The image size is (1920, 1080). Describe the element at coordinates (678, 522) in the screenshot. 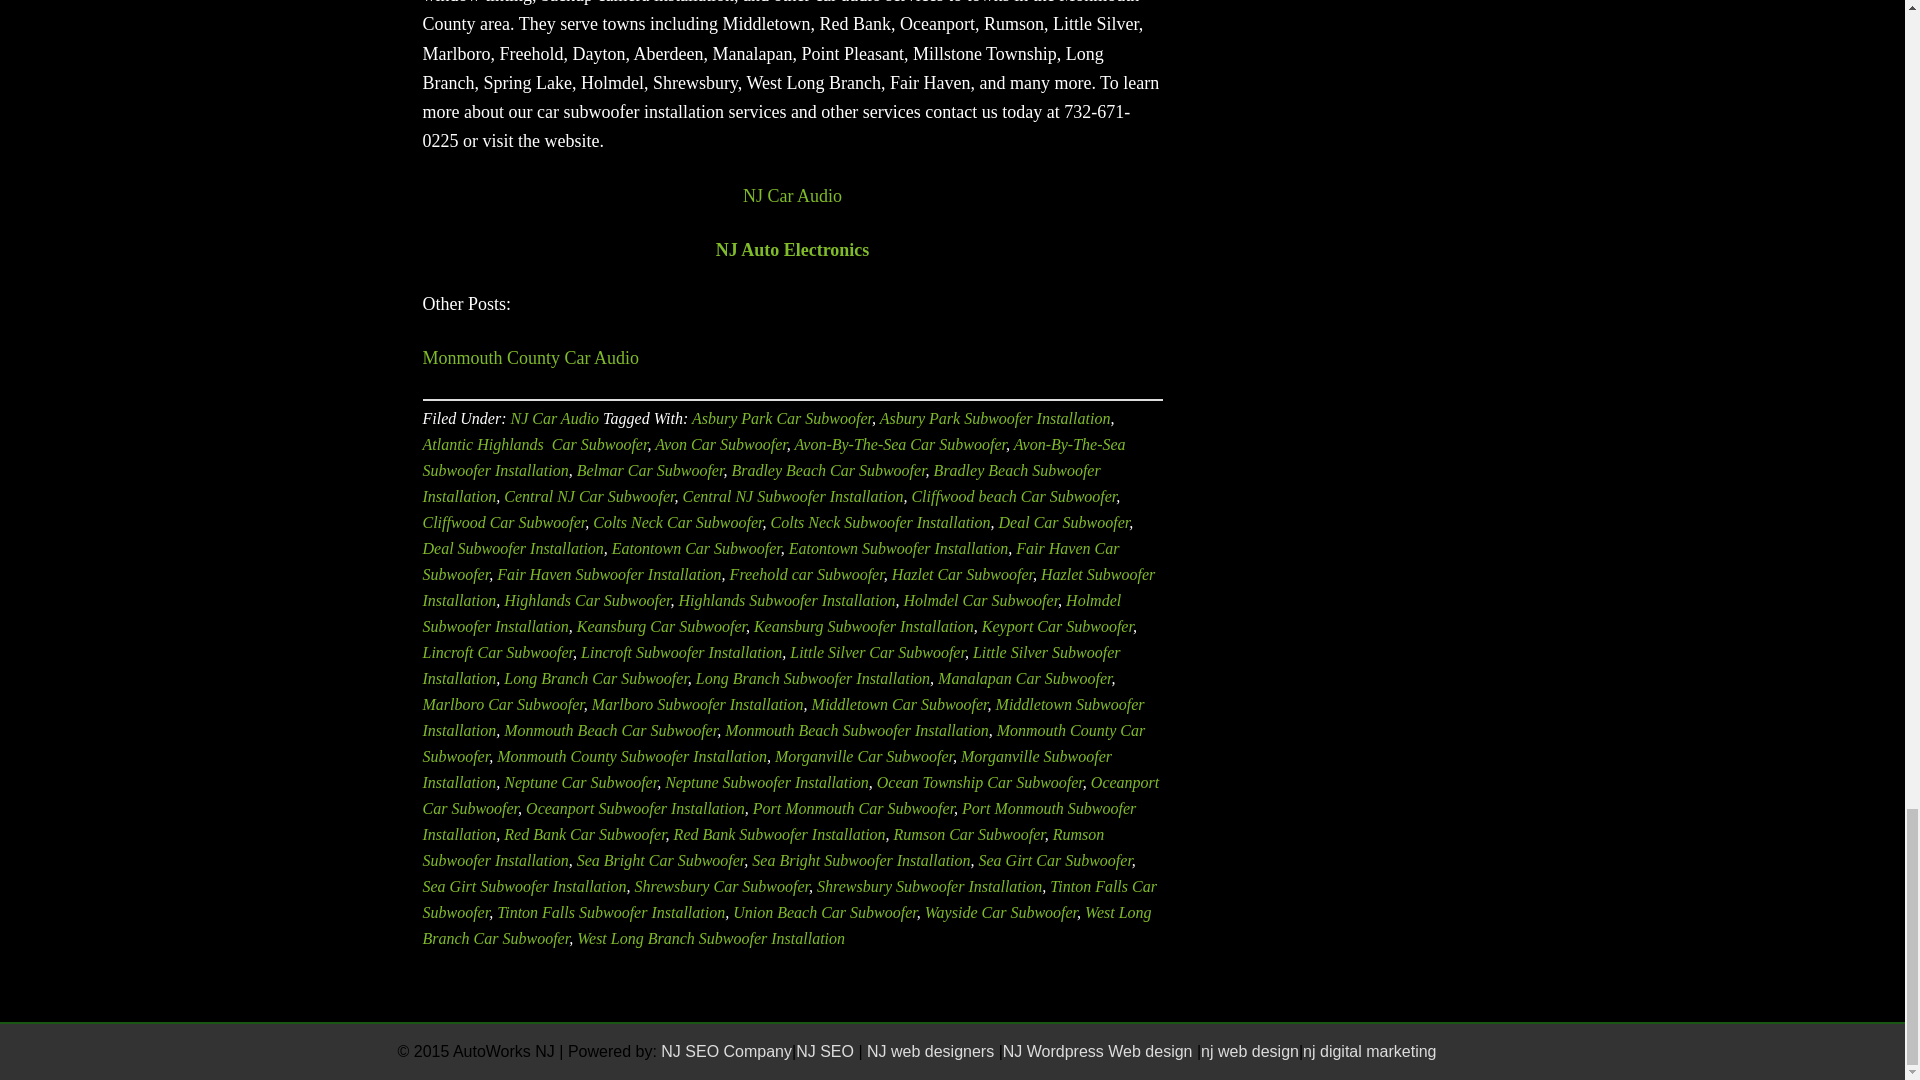

I see `Colts Neck Car Subwoofer` at that location.